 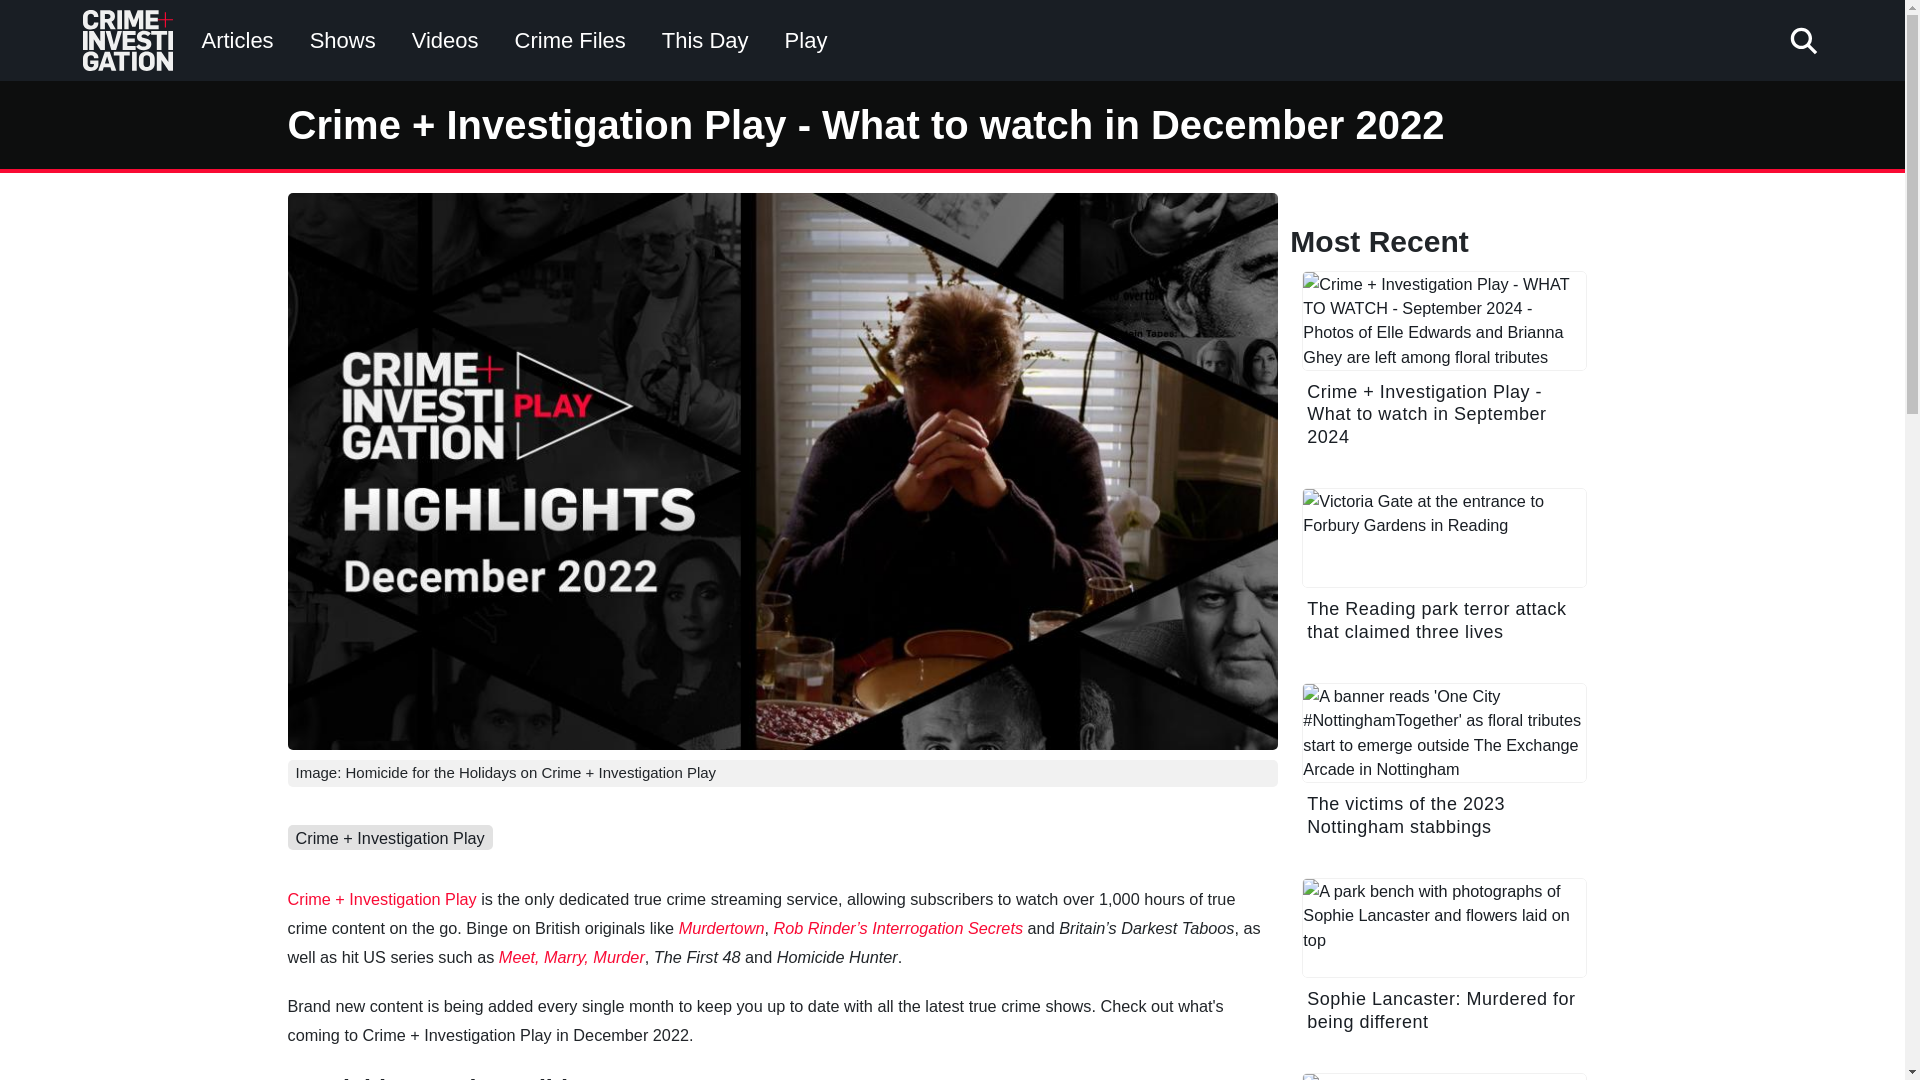 I want to click on The double-murderer who terrified North London, so click(x=1444, y=1076).